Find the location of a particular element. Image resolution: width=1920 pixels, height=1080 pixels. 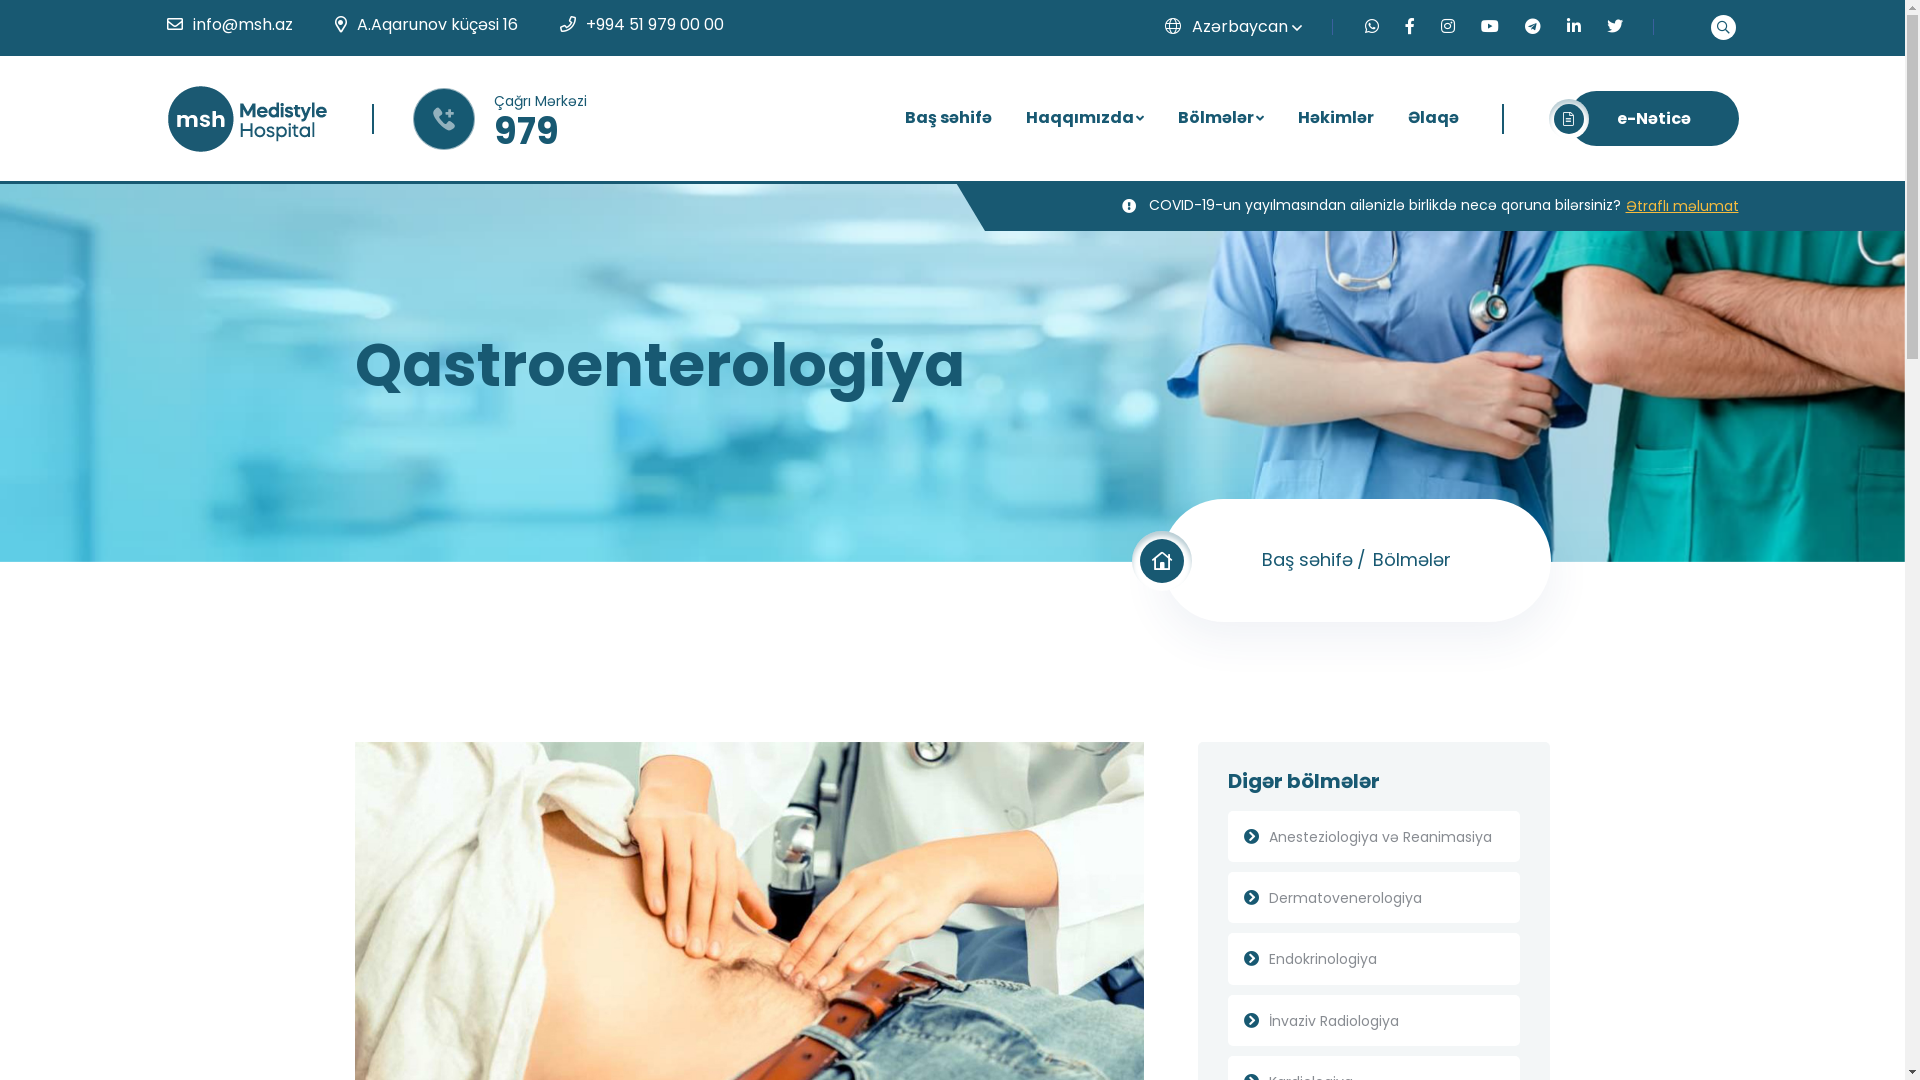

Endokrinologiya is located at coordinates (1374, 958).